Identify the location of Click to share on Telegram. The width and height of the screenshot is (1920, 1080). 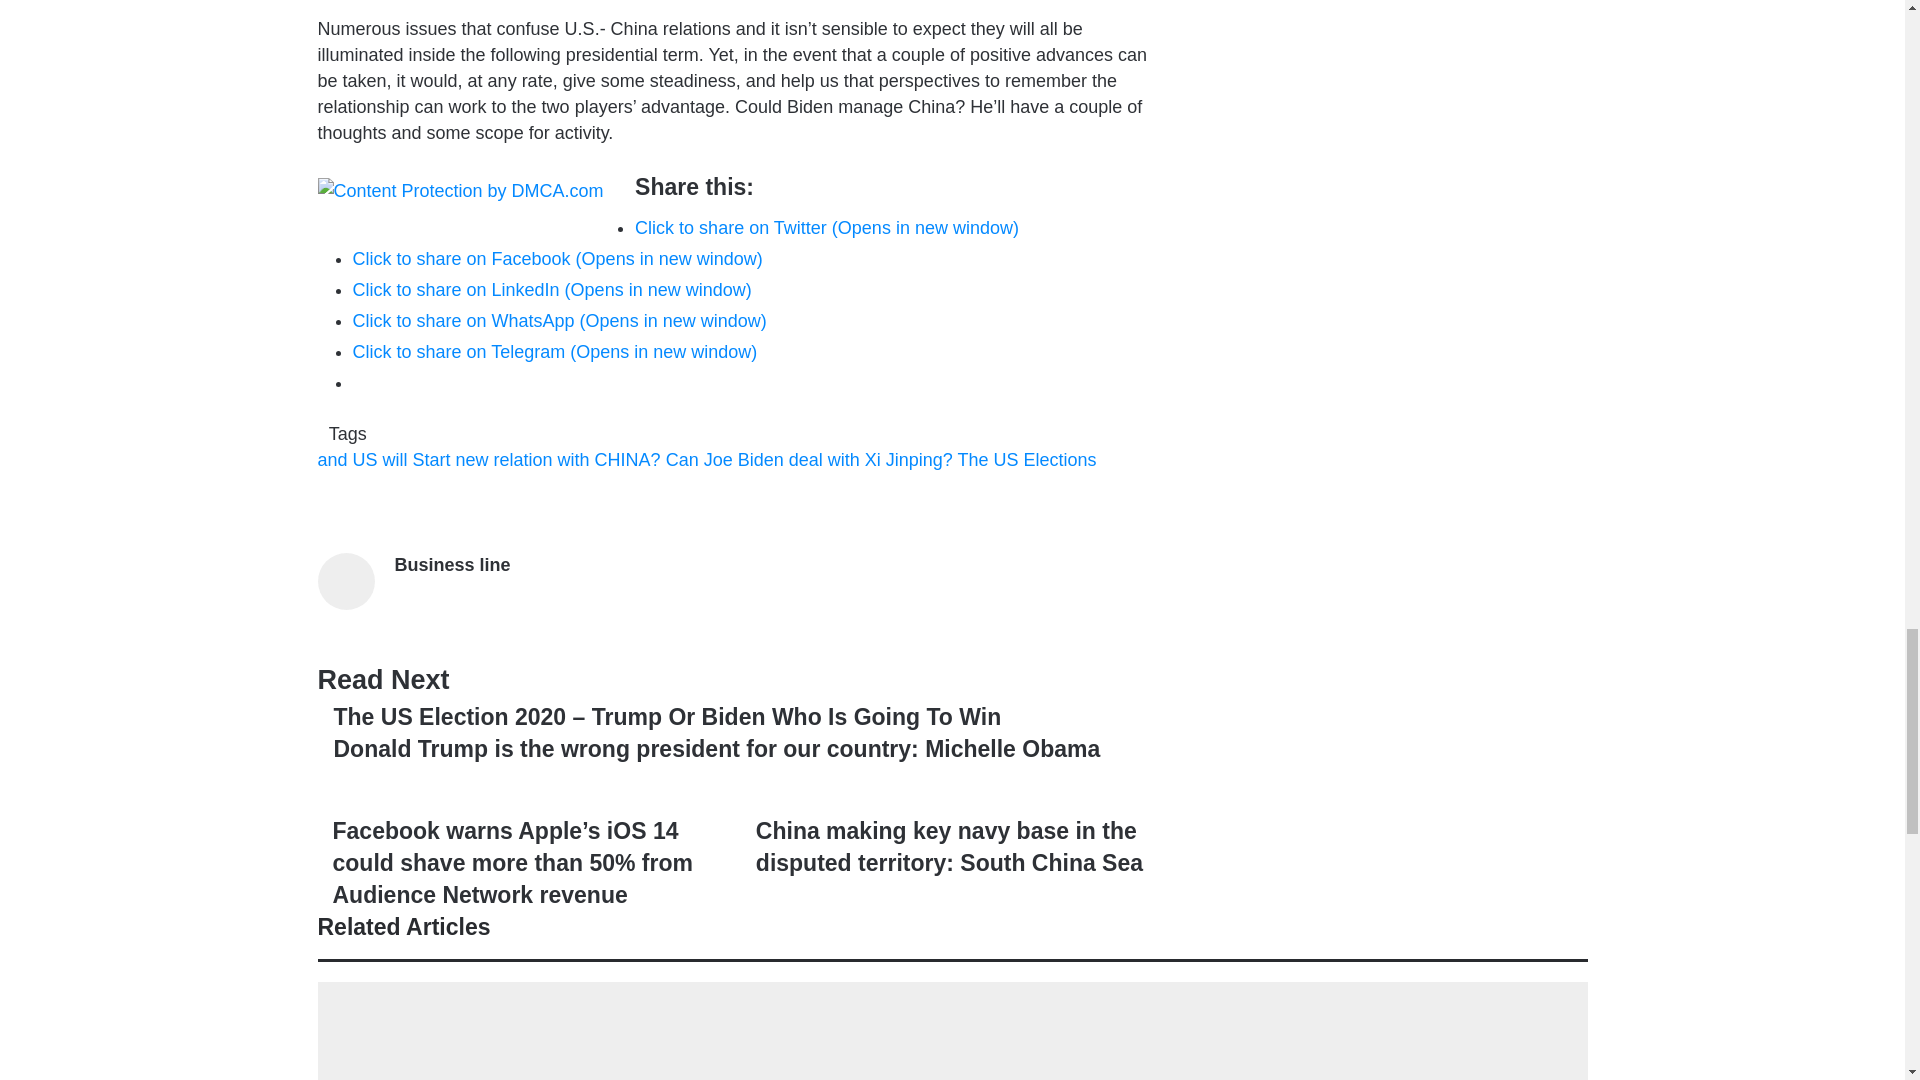
(554, 352).